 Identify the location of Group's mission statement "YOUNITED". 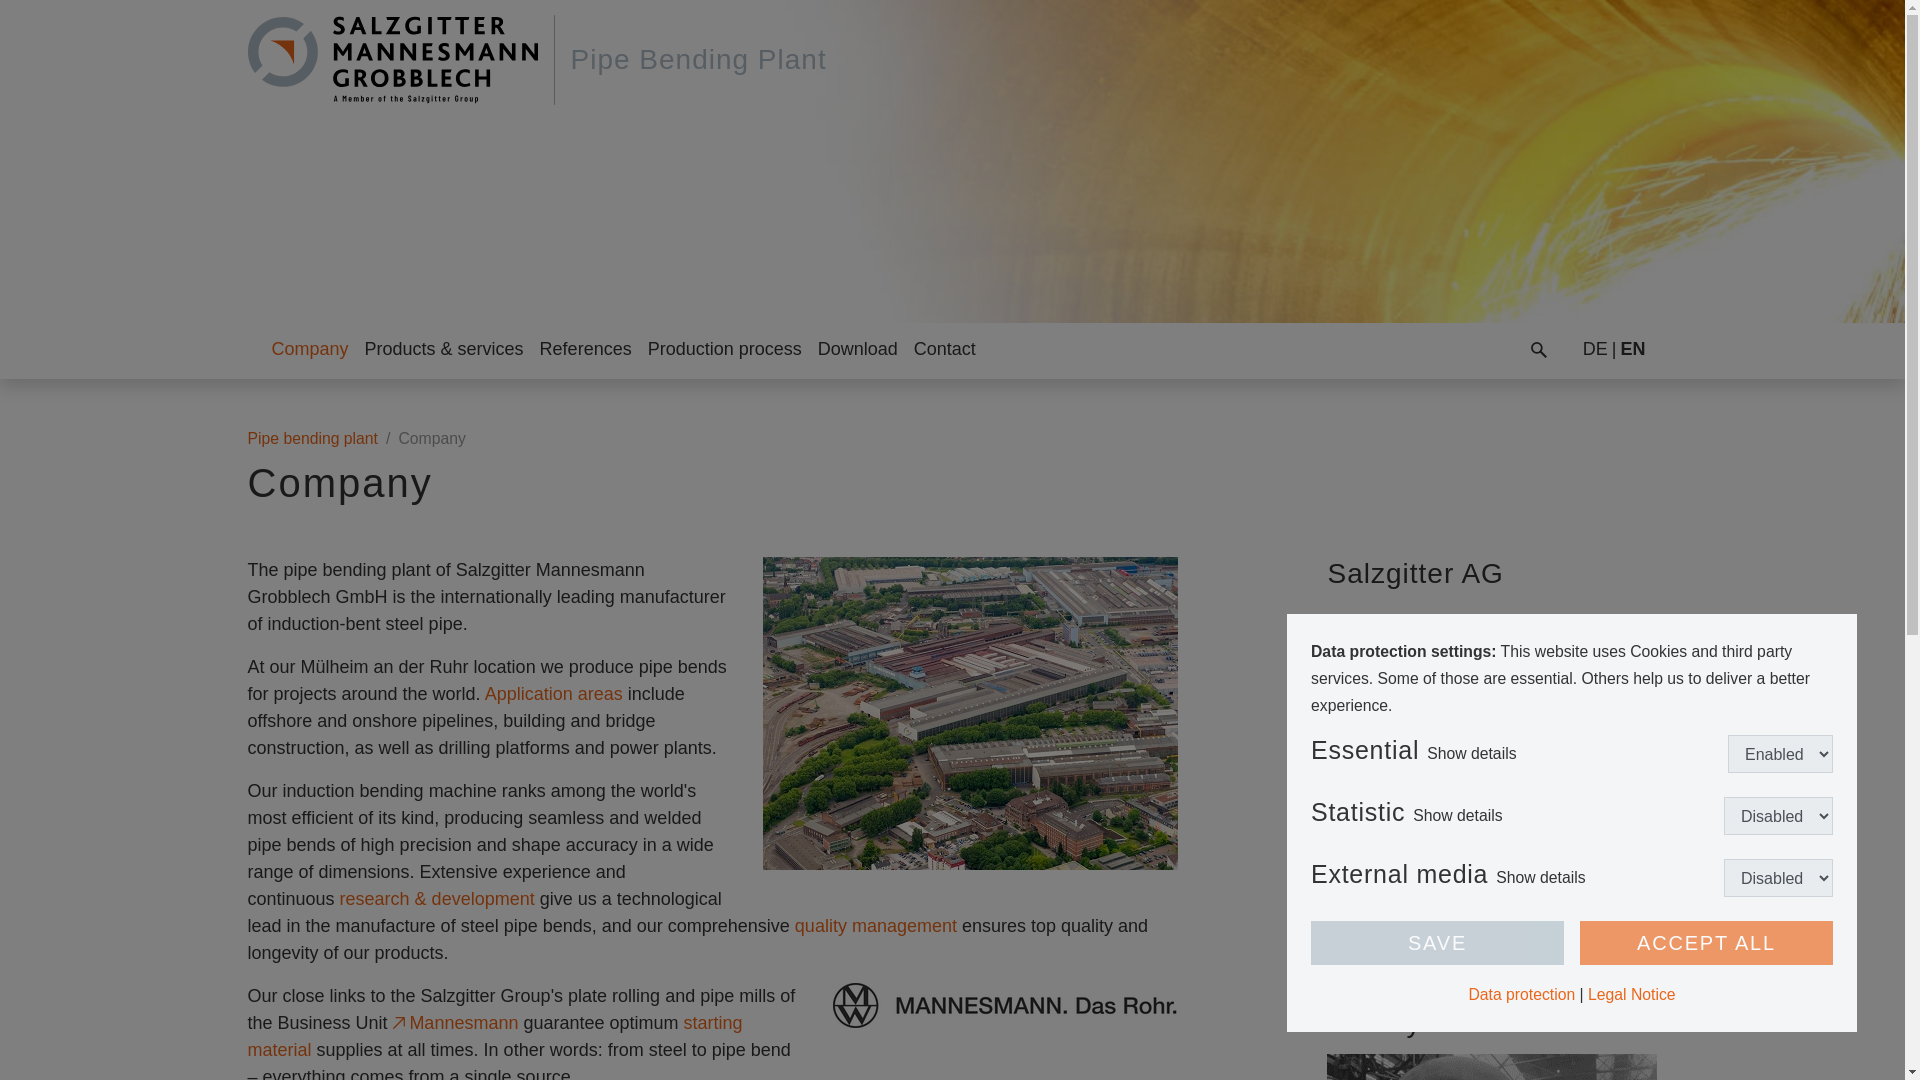
(1491, 894).